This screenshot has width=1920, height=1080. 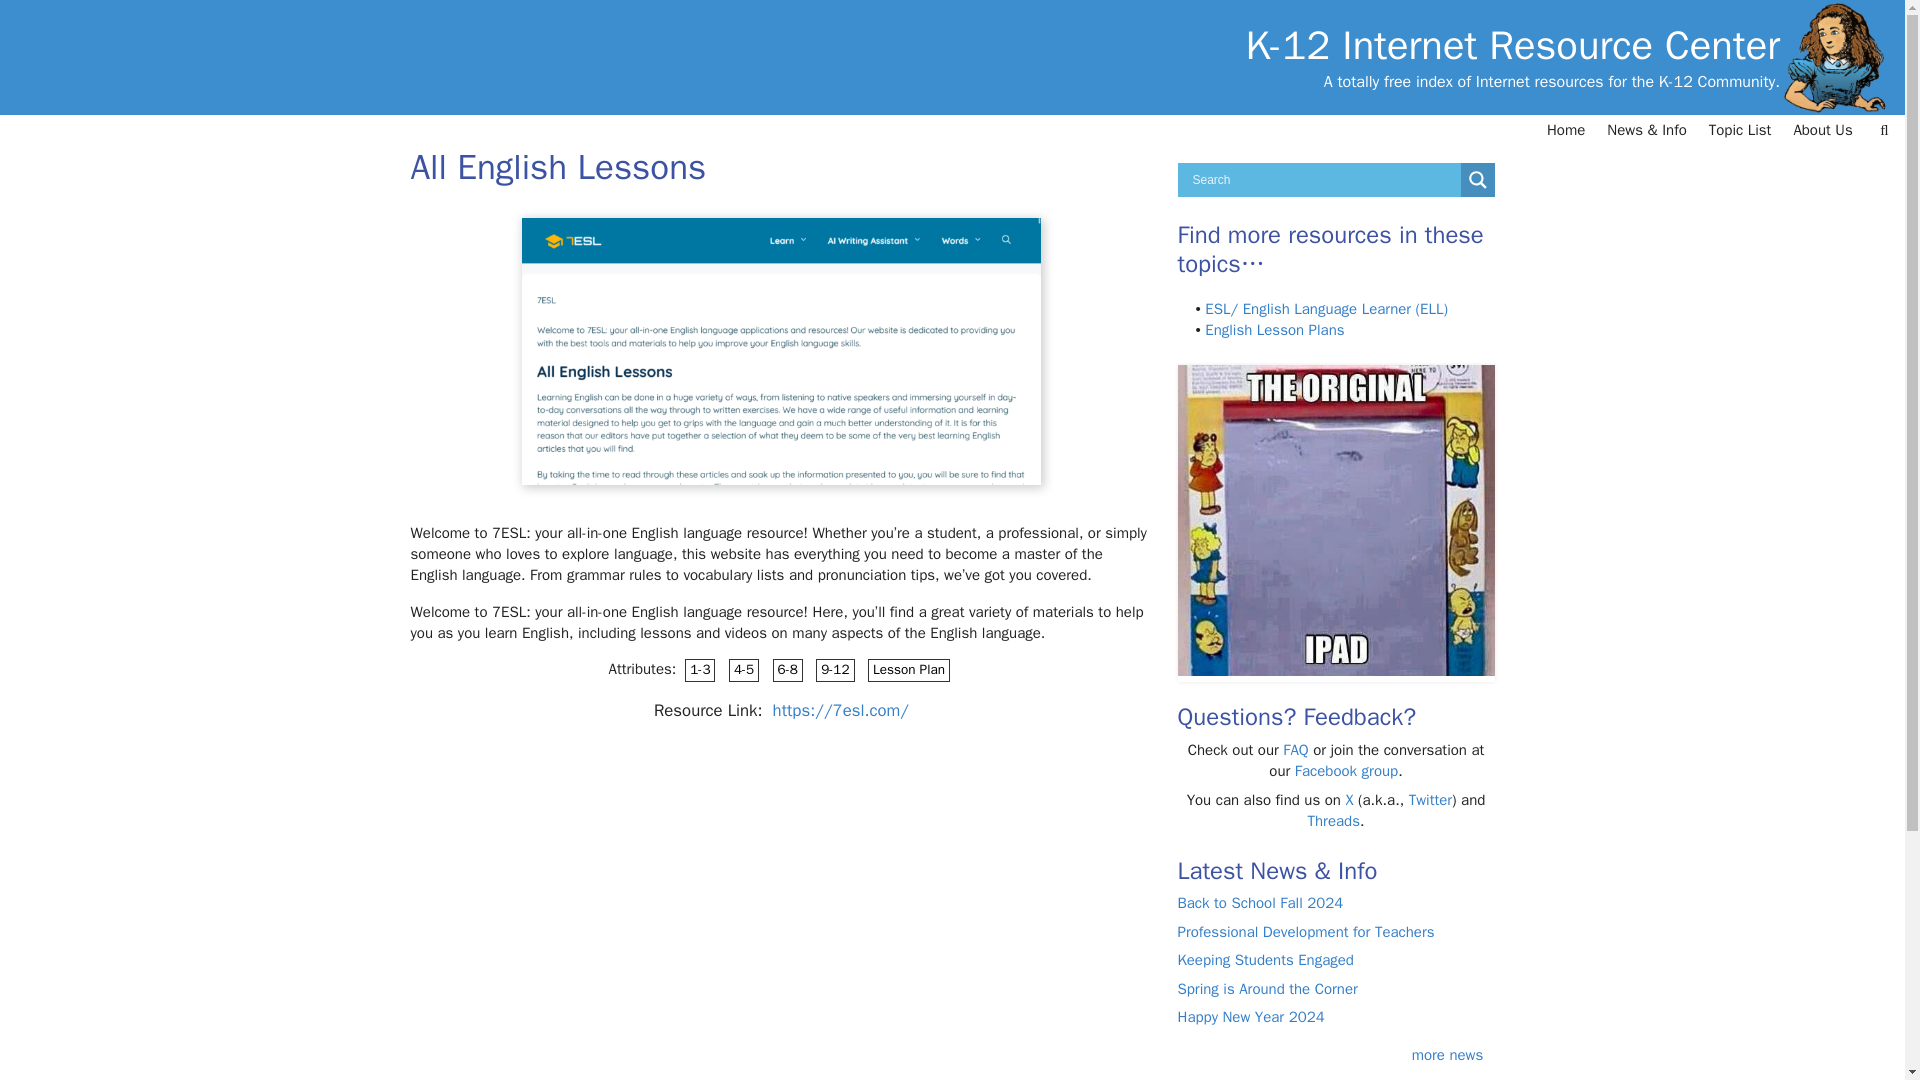 I want to click on K-12 Internet Resource Center, so click(x=1512, y=46).